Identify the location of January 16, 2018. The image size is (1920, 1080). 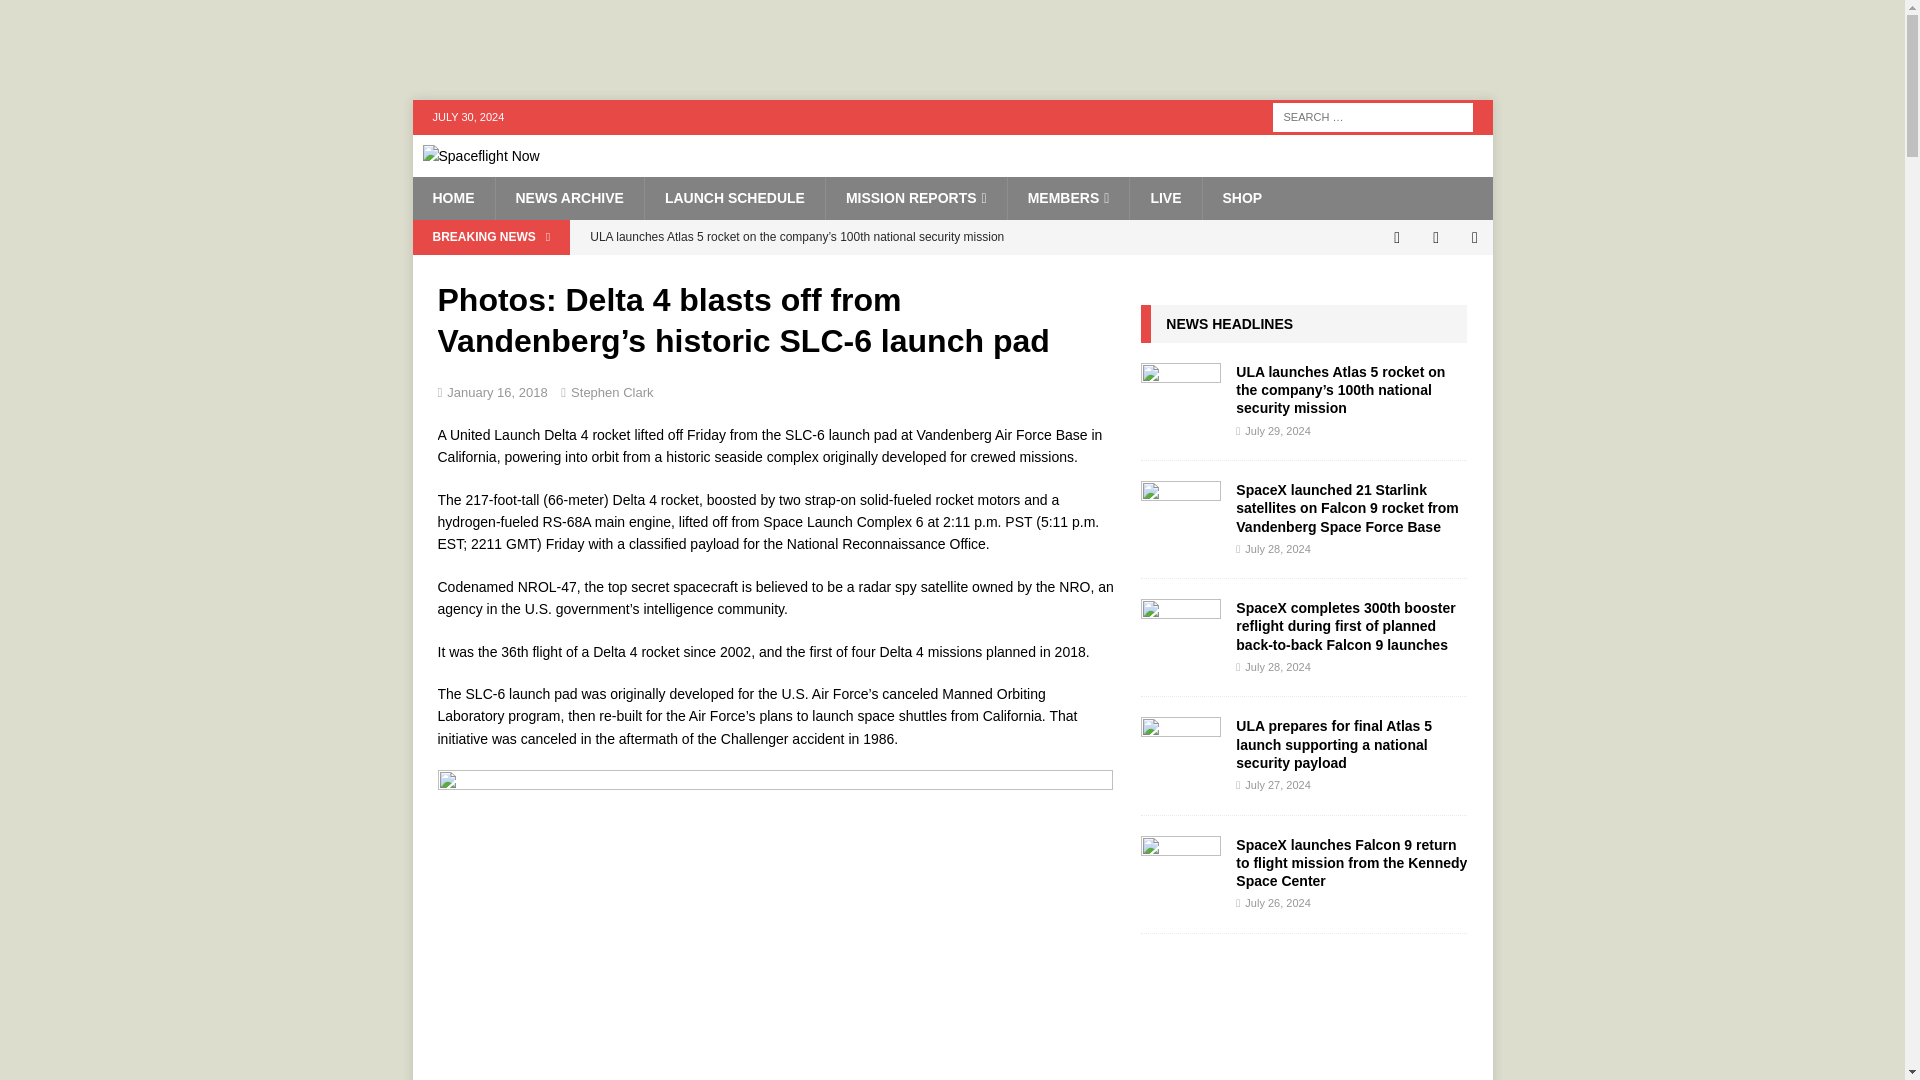
(497, 392).